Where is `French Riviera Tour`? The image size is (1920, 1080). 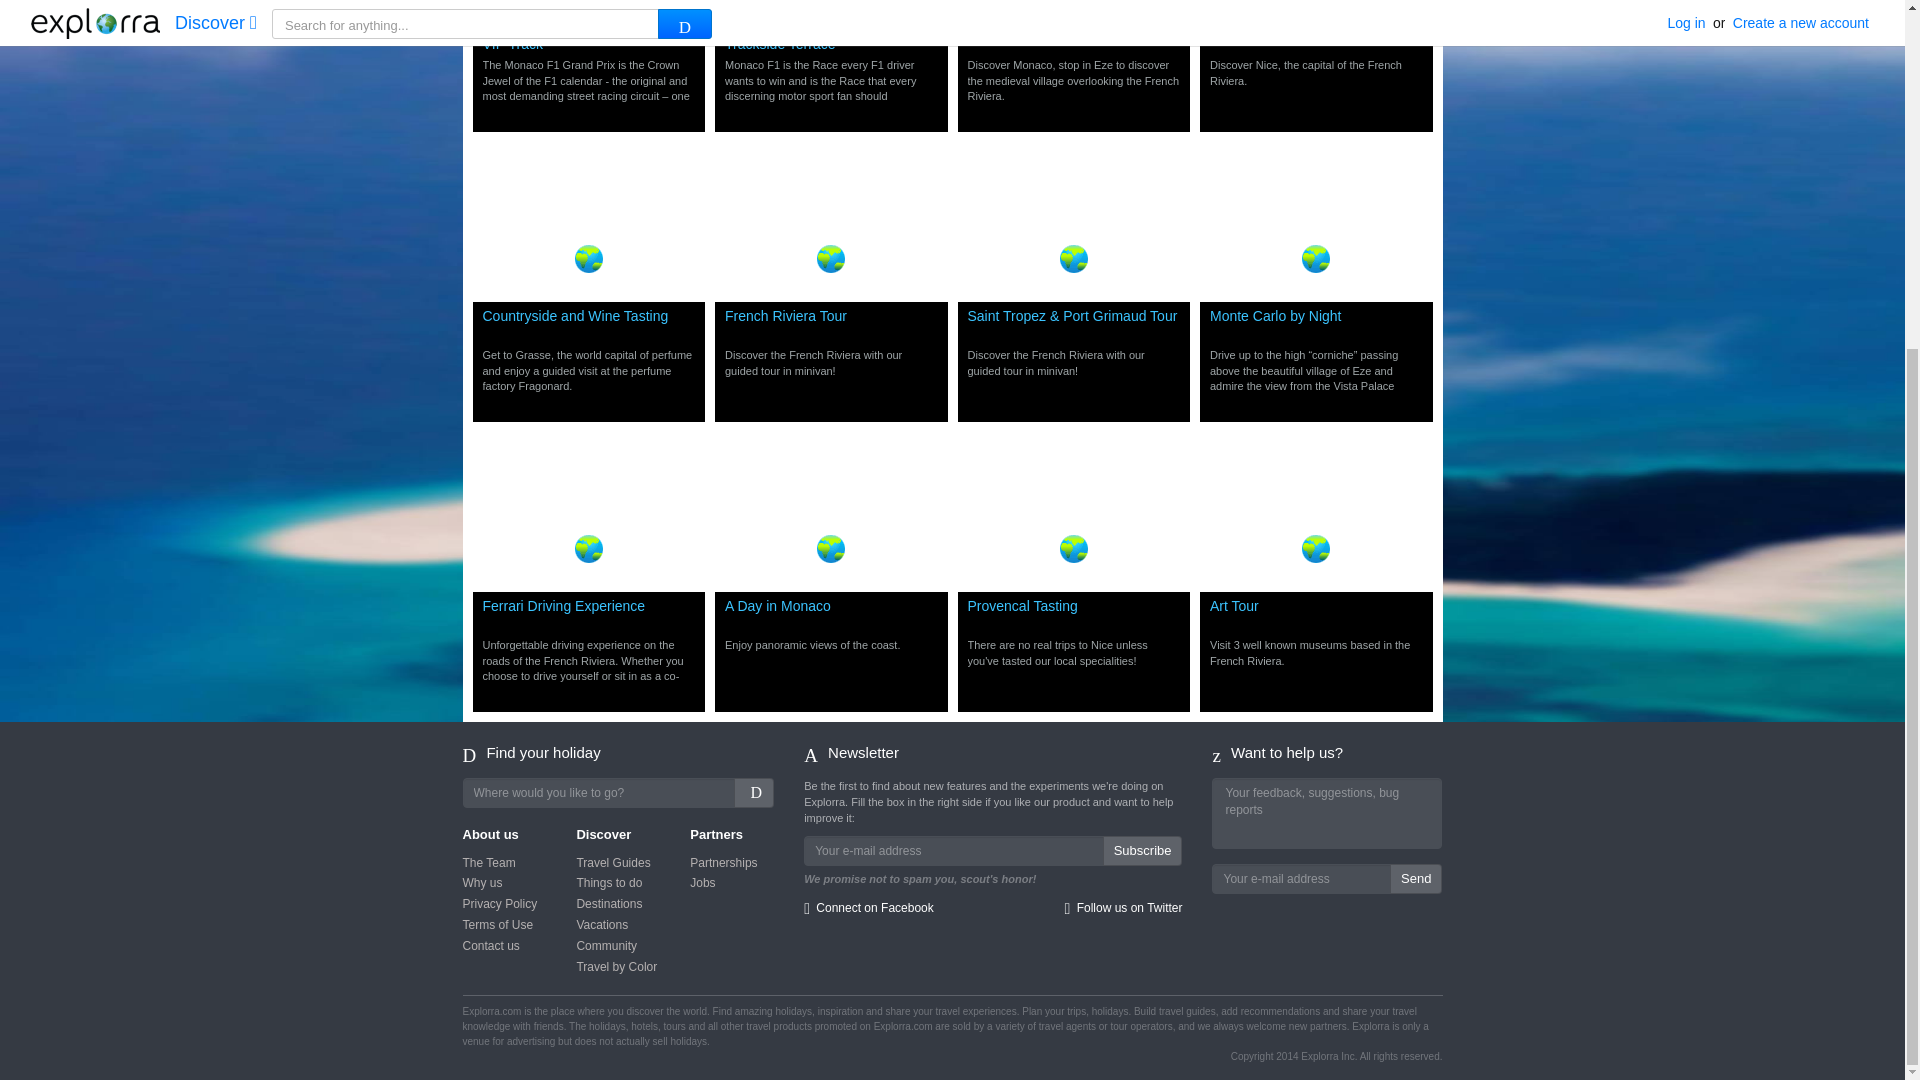
French Riviera Tour is located at coordinates (1316, 34).